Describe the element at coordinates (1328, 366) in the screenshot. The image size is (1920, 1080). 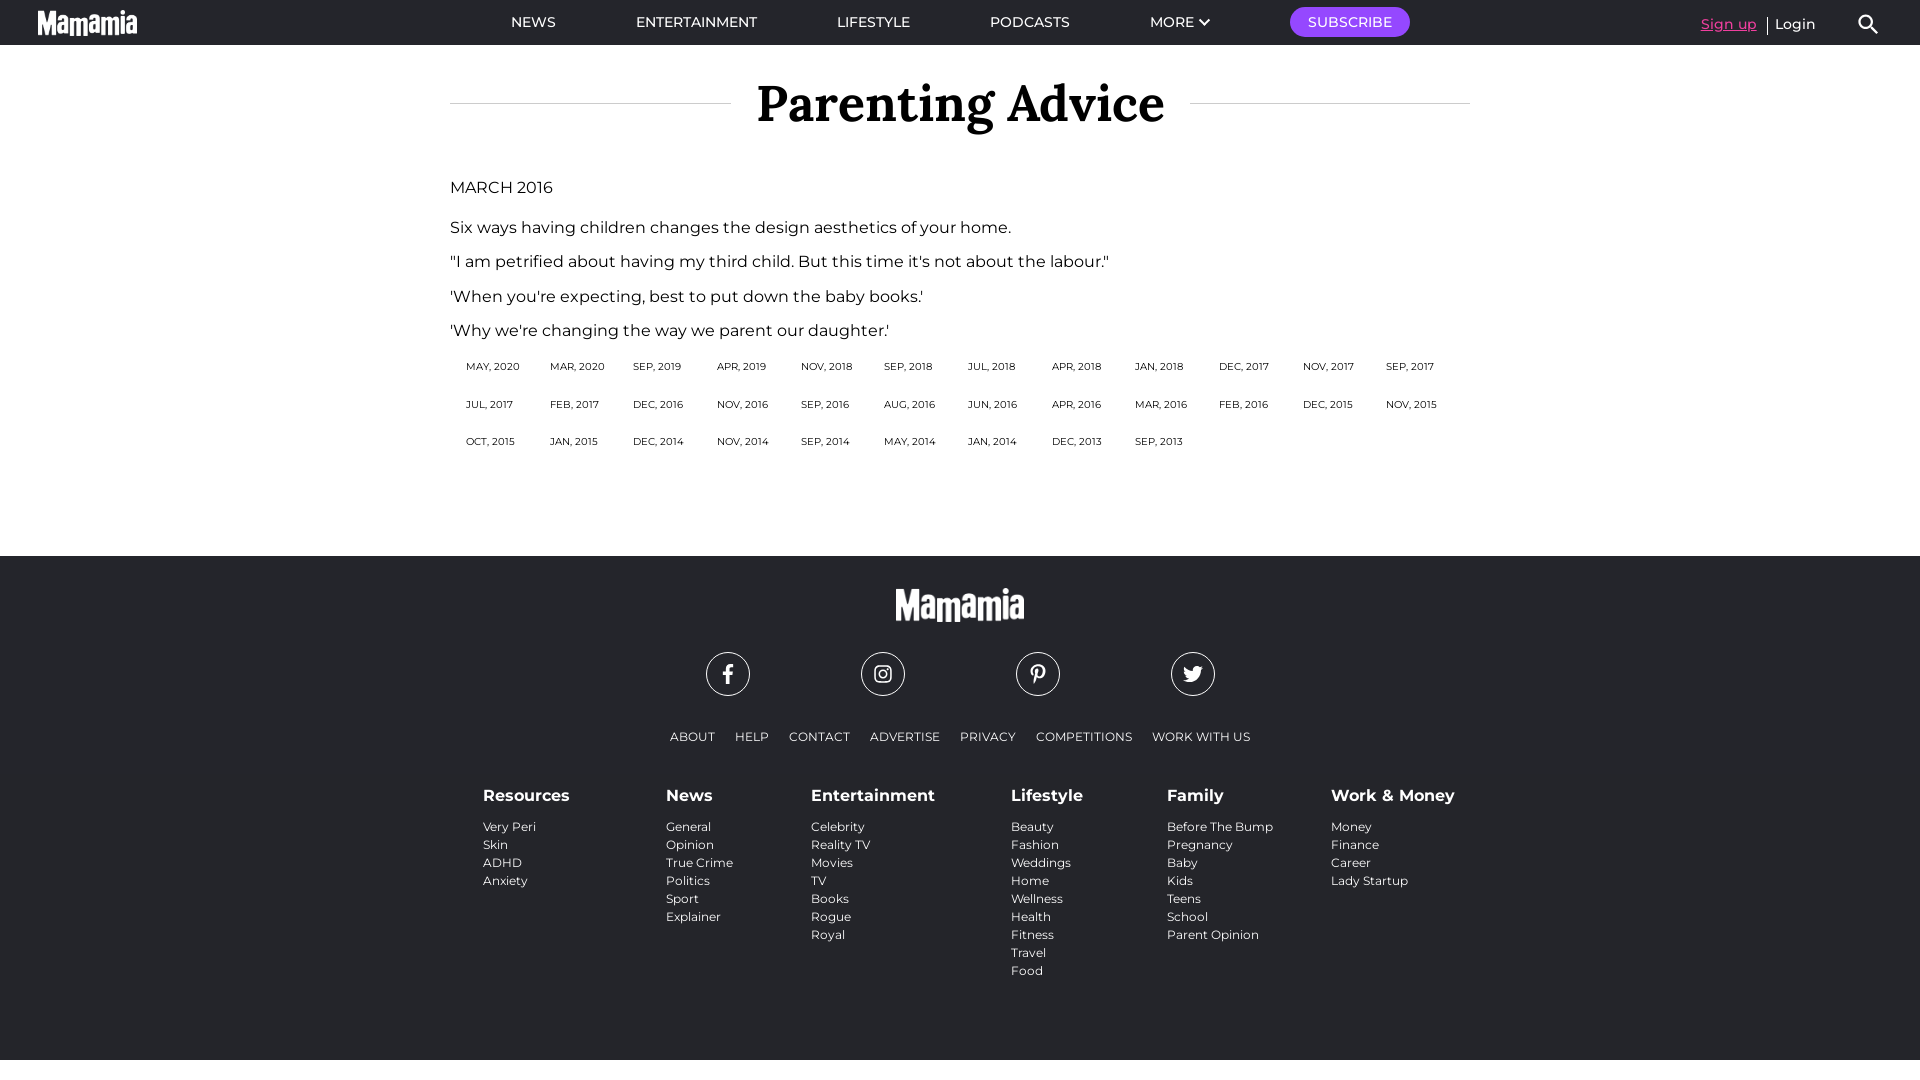
I see `NOV, 2017` at that location.